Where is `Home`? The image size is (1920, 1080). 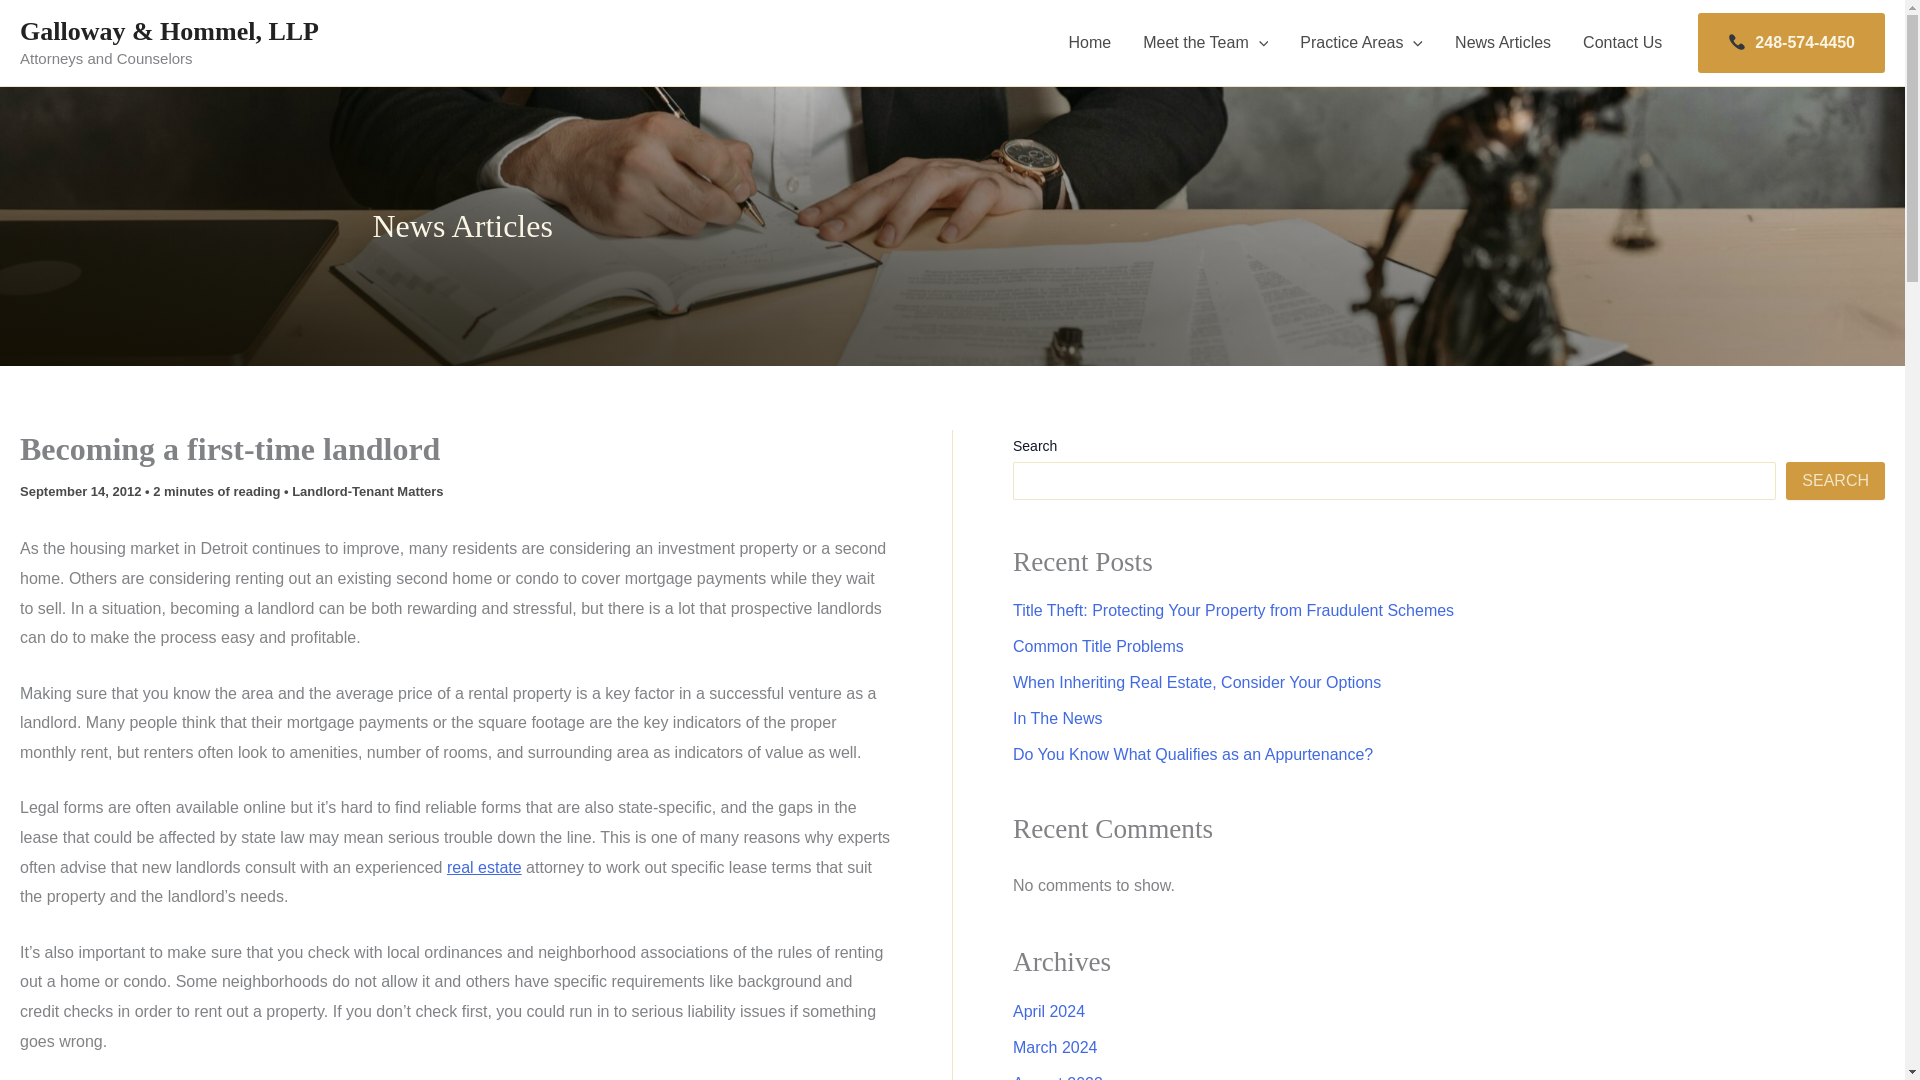 Home is located at coordinates (1090, 43).